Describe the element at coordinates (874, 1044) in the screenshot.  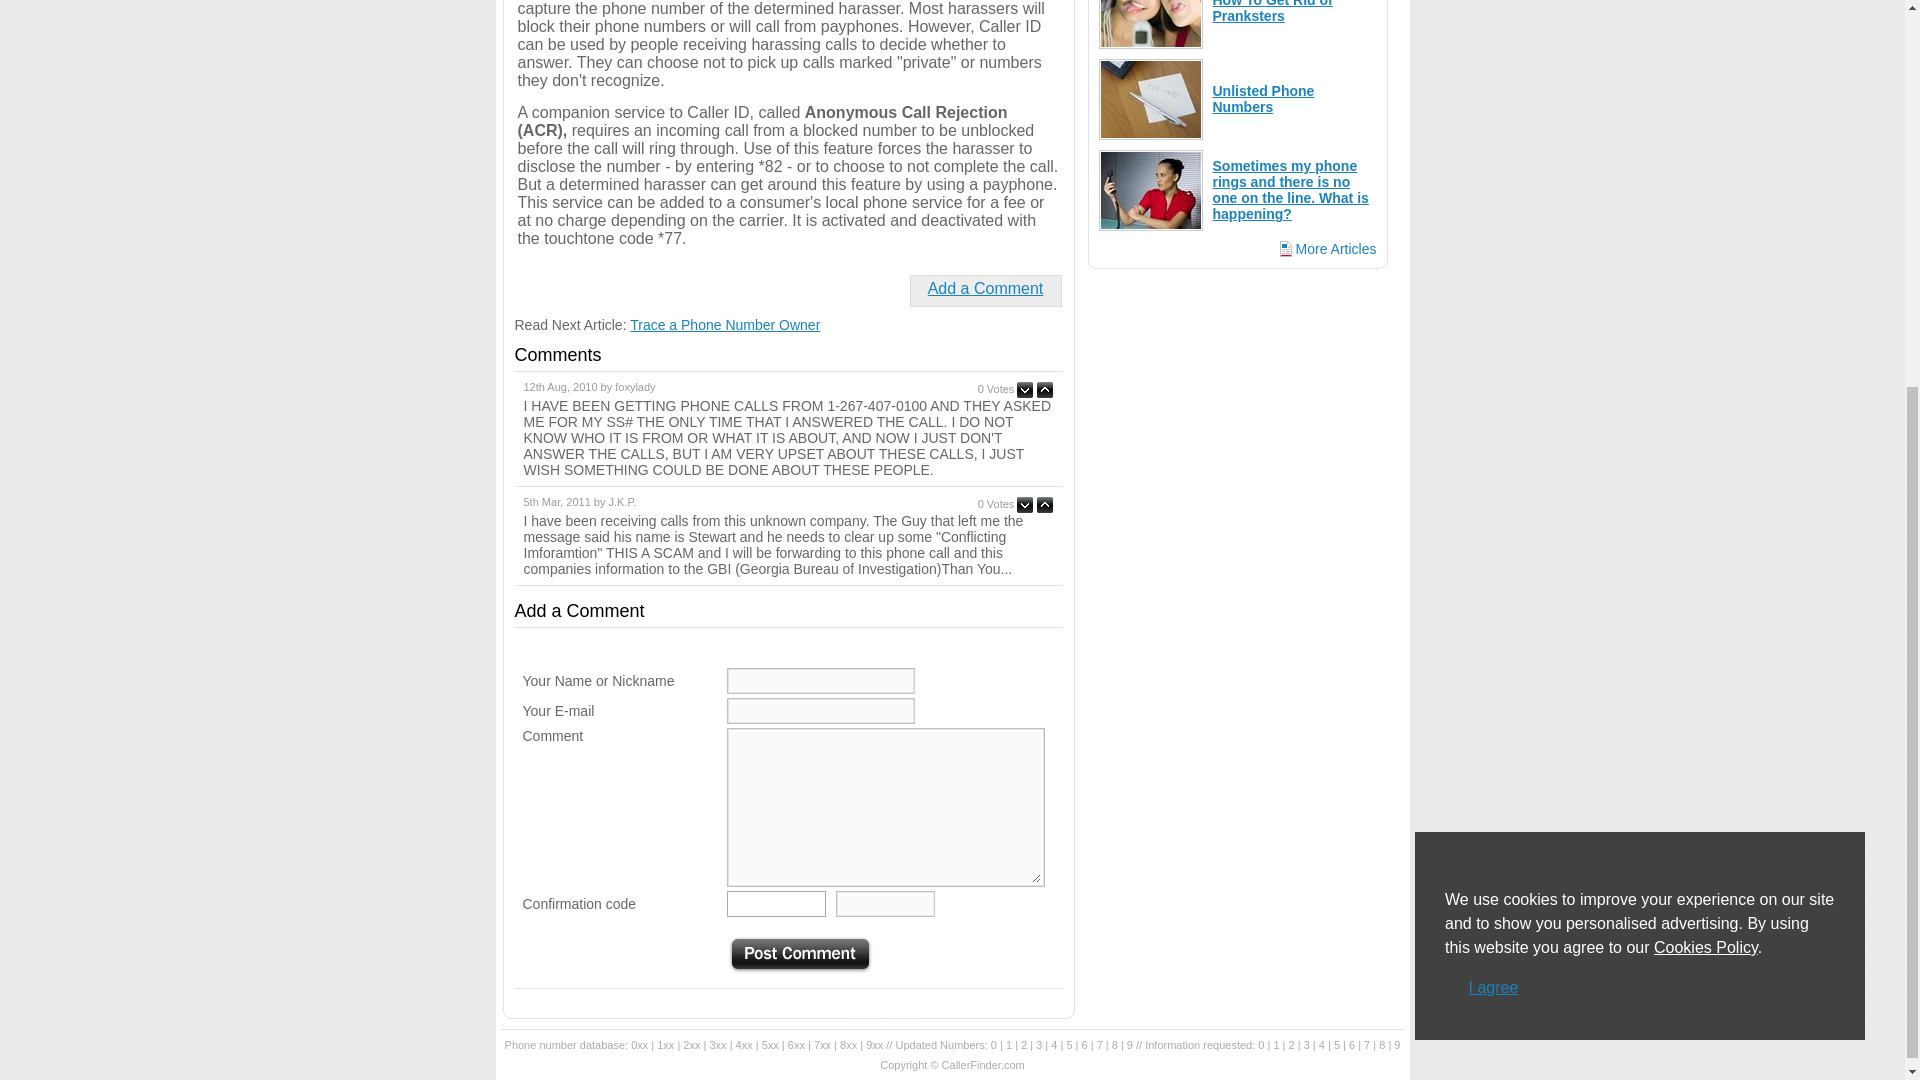
I see `9xx` at that location.